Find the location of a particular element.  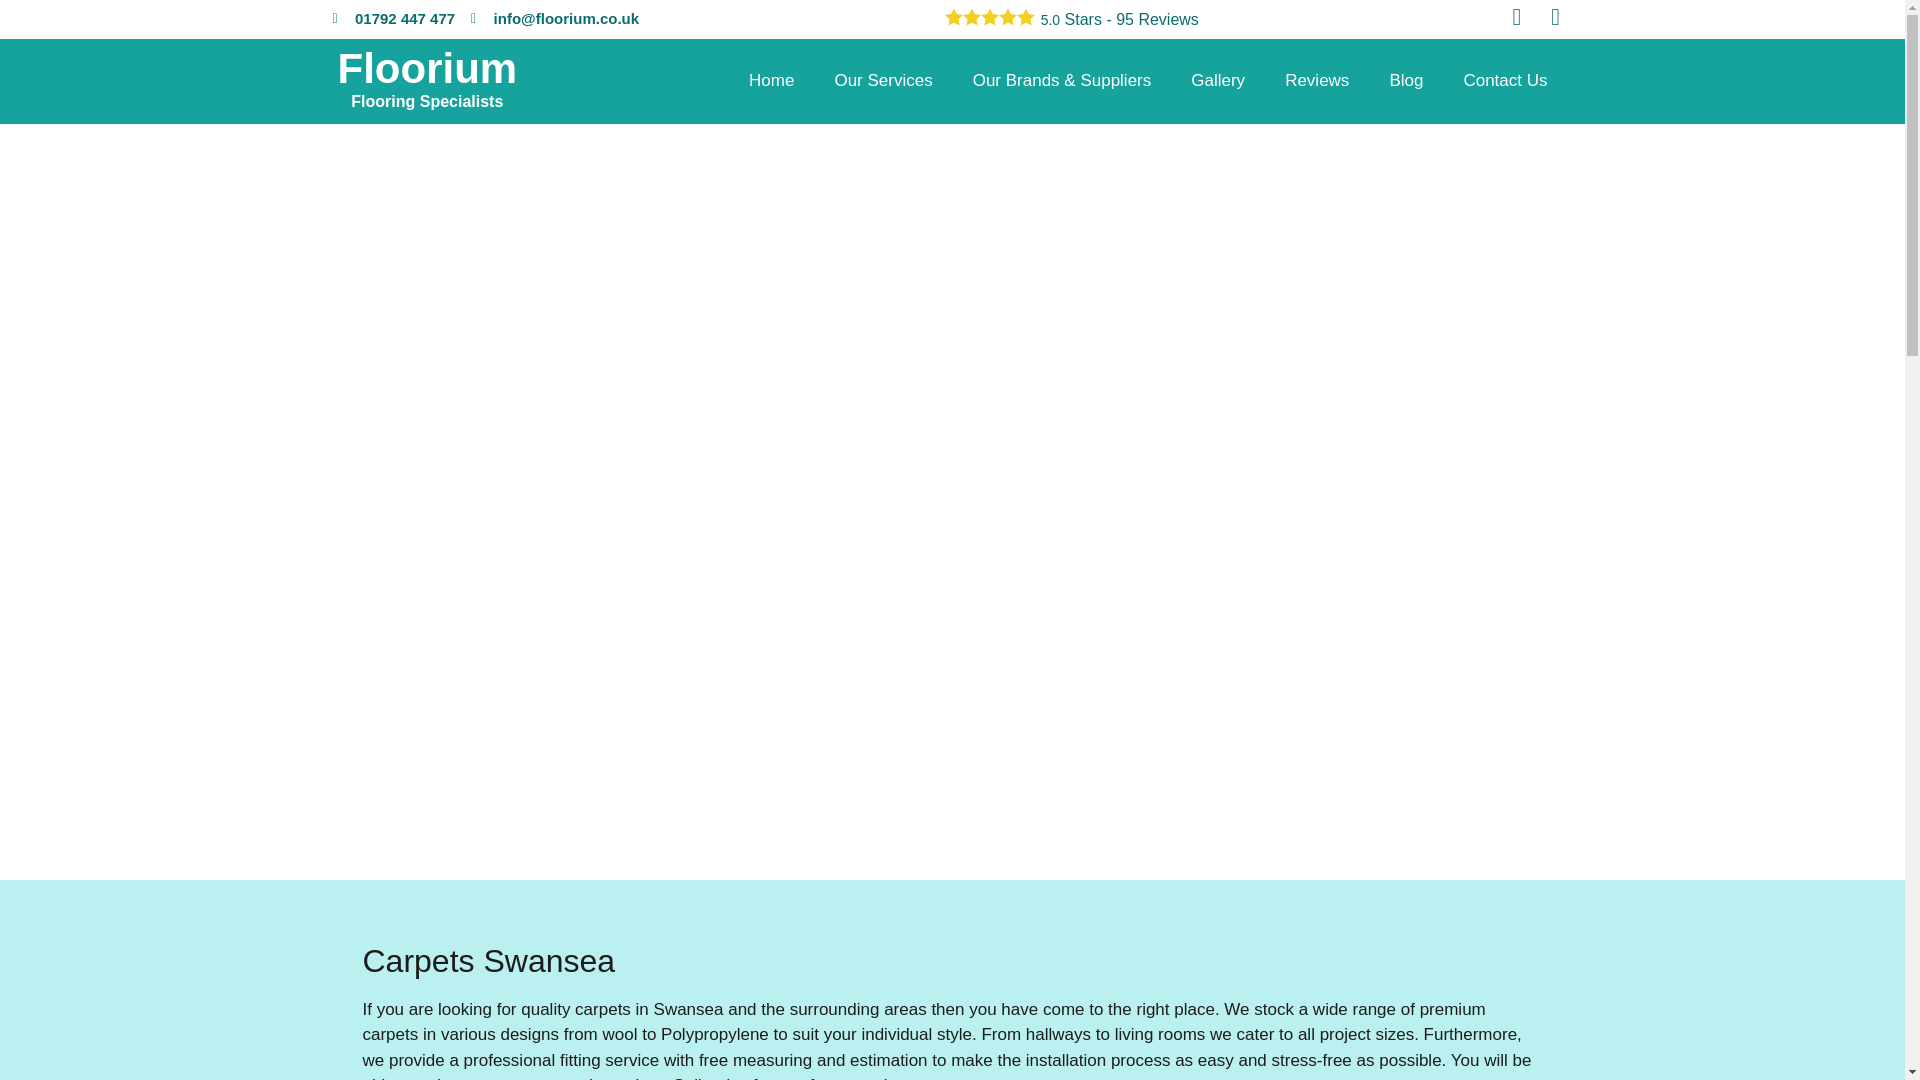

Our Services is located at coordinates (1316, 80).